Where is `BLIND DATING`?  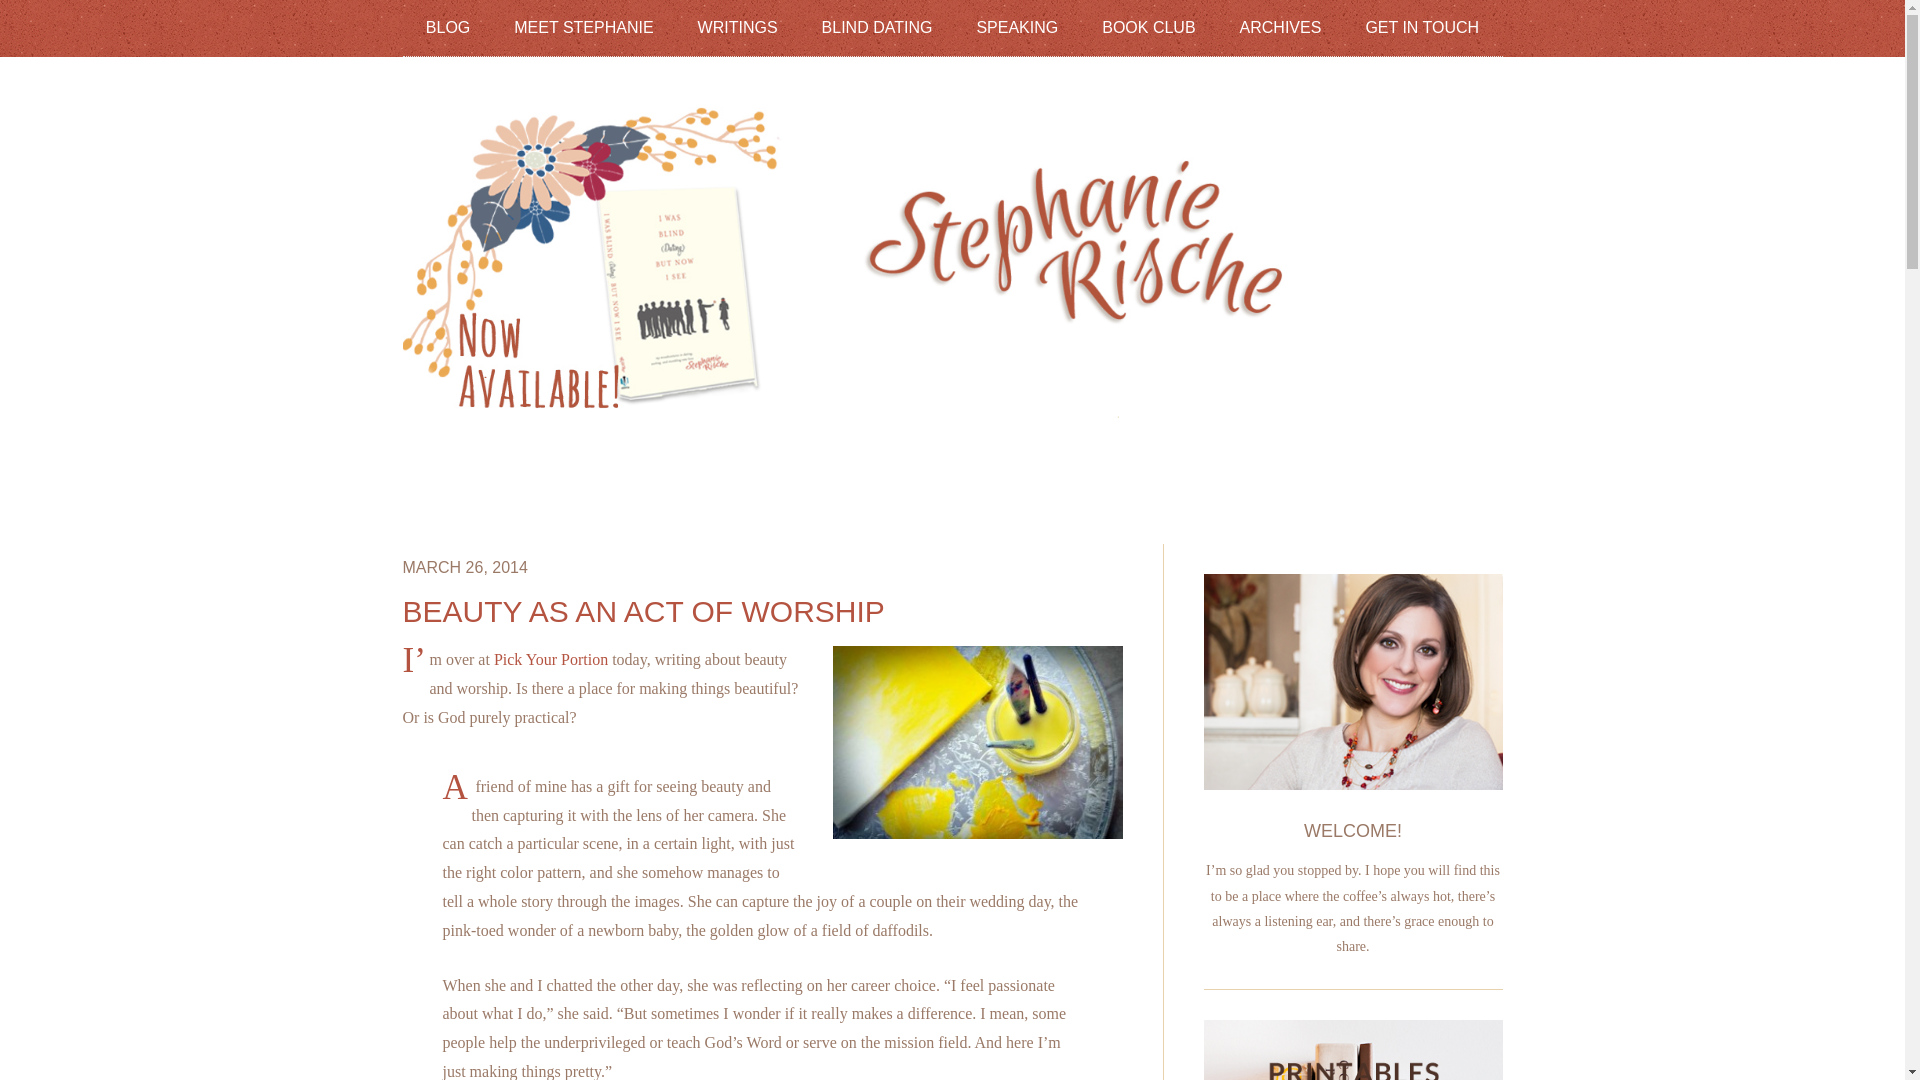 BLIND DATING is located at coordinates (877, 27).